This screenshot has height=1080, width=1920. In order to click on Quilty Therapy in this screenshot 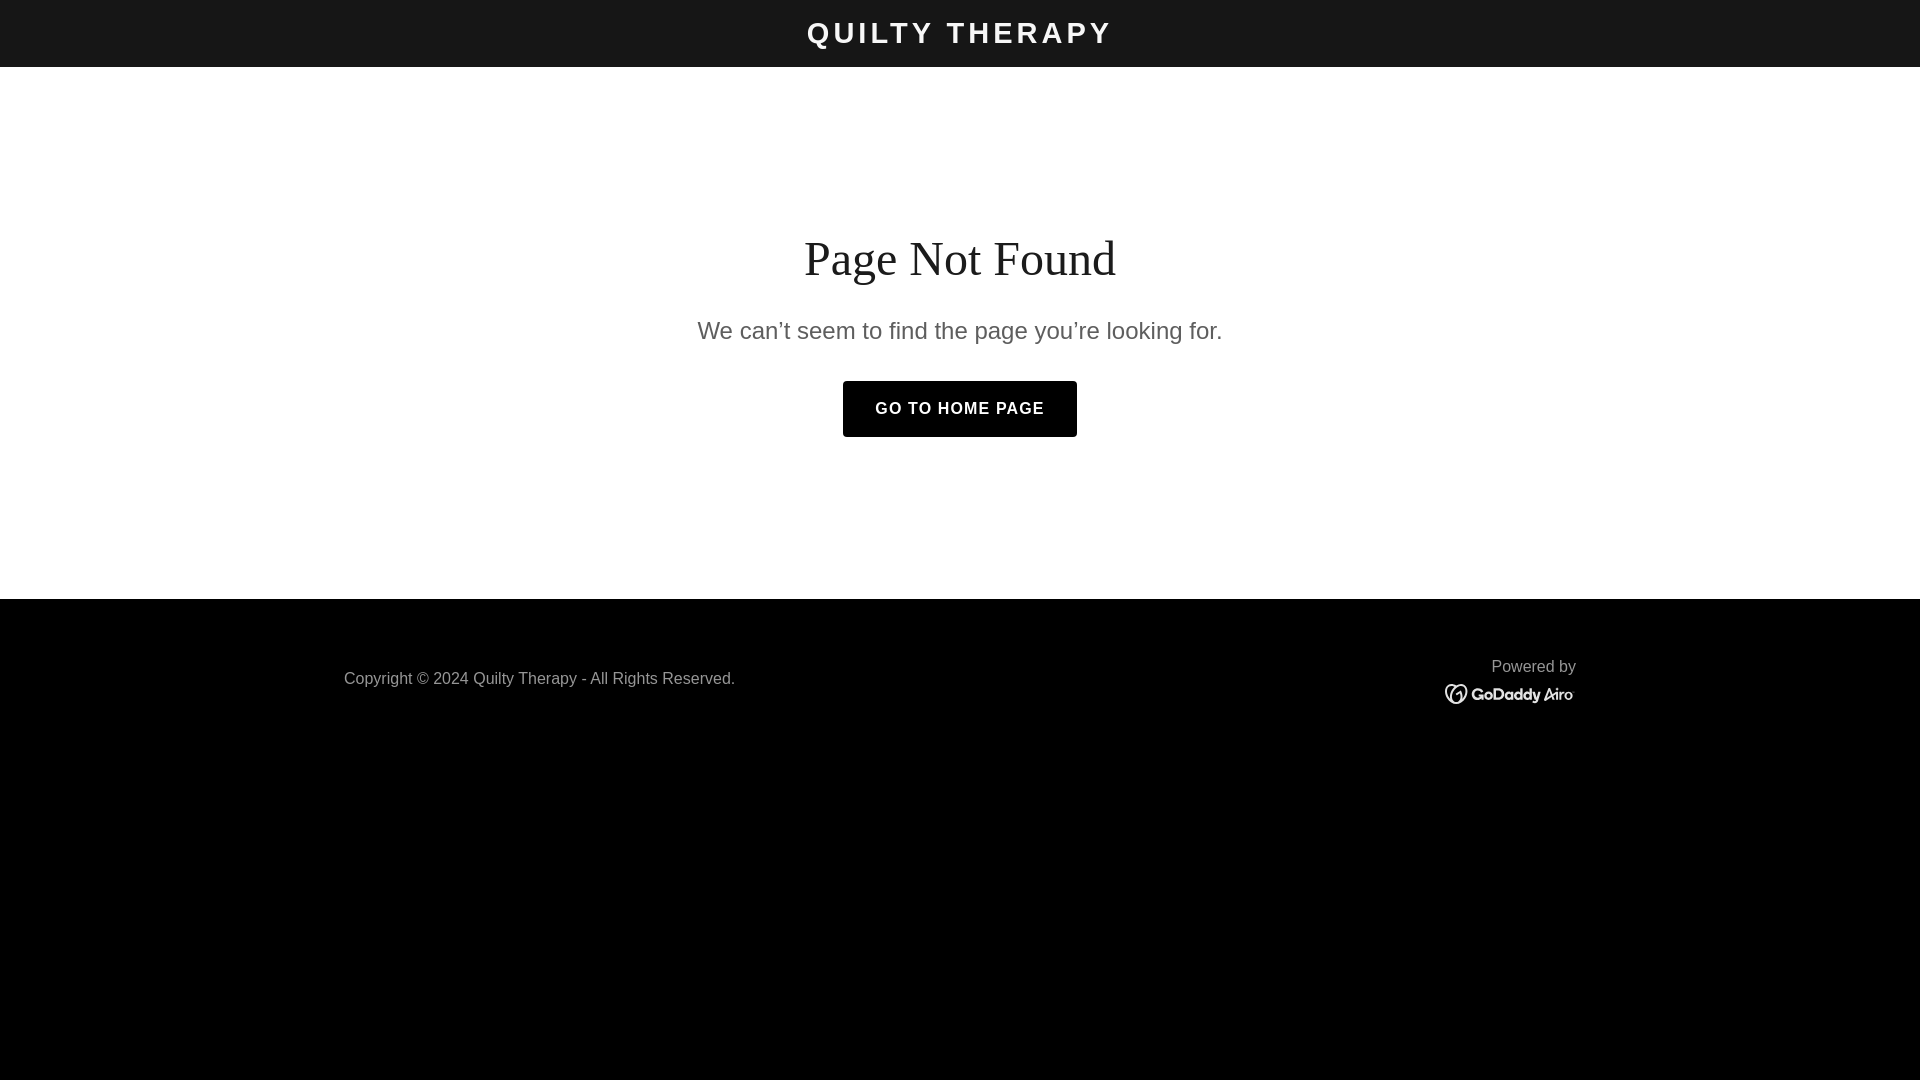, I will do `click(960, 37)`.